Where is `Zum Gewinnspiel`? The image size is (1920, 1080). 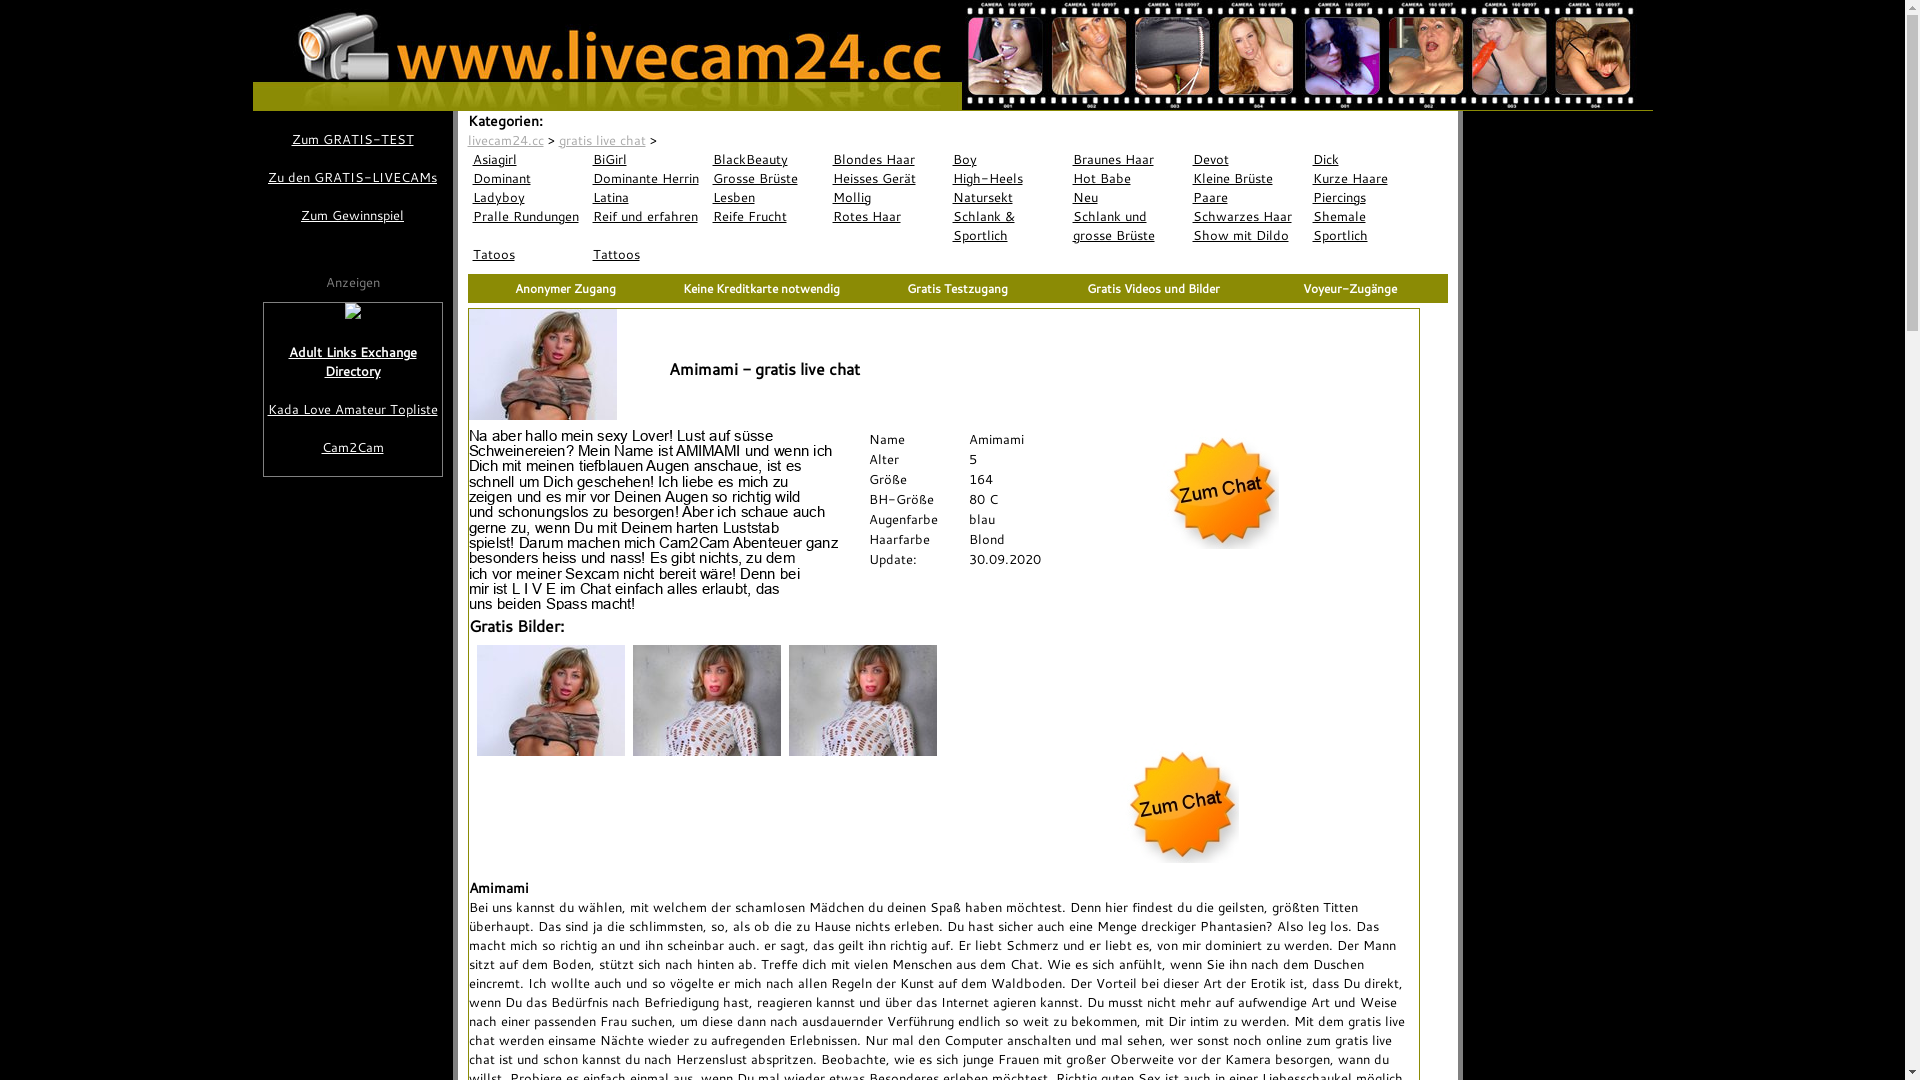 Zum Gewinnspiel is located at coordinates (352, 216).